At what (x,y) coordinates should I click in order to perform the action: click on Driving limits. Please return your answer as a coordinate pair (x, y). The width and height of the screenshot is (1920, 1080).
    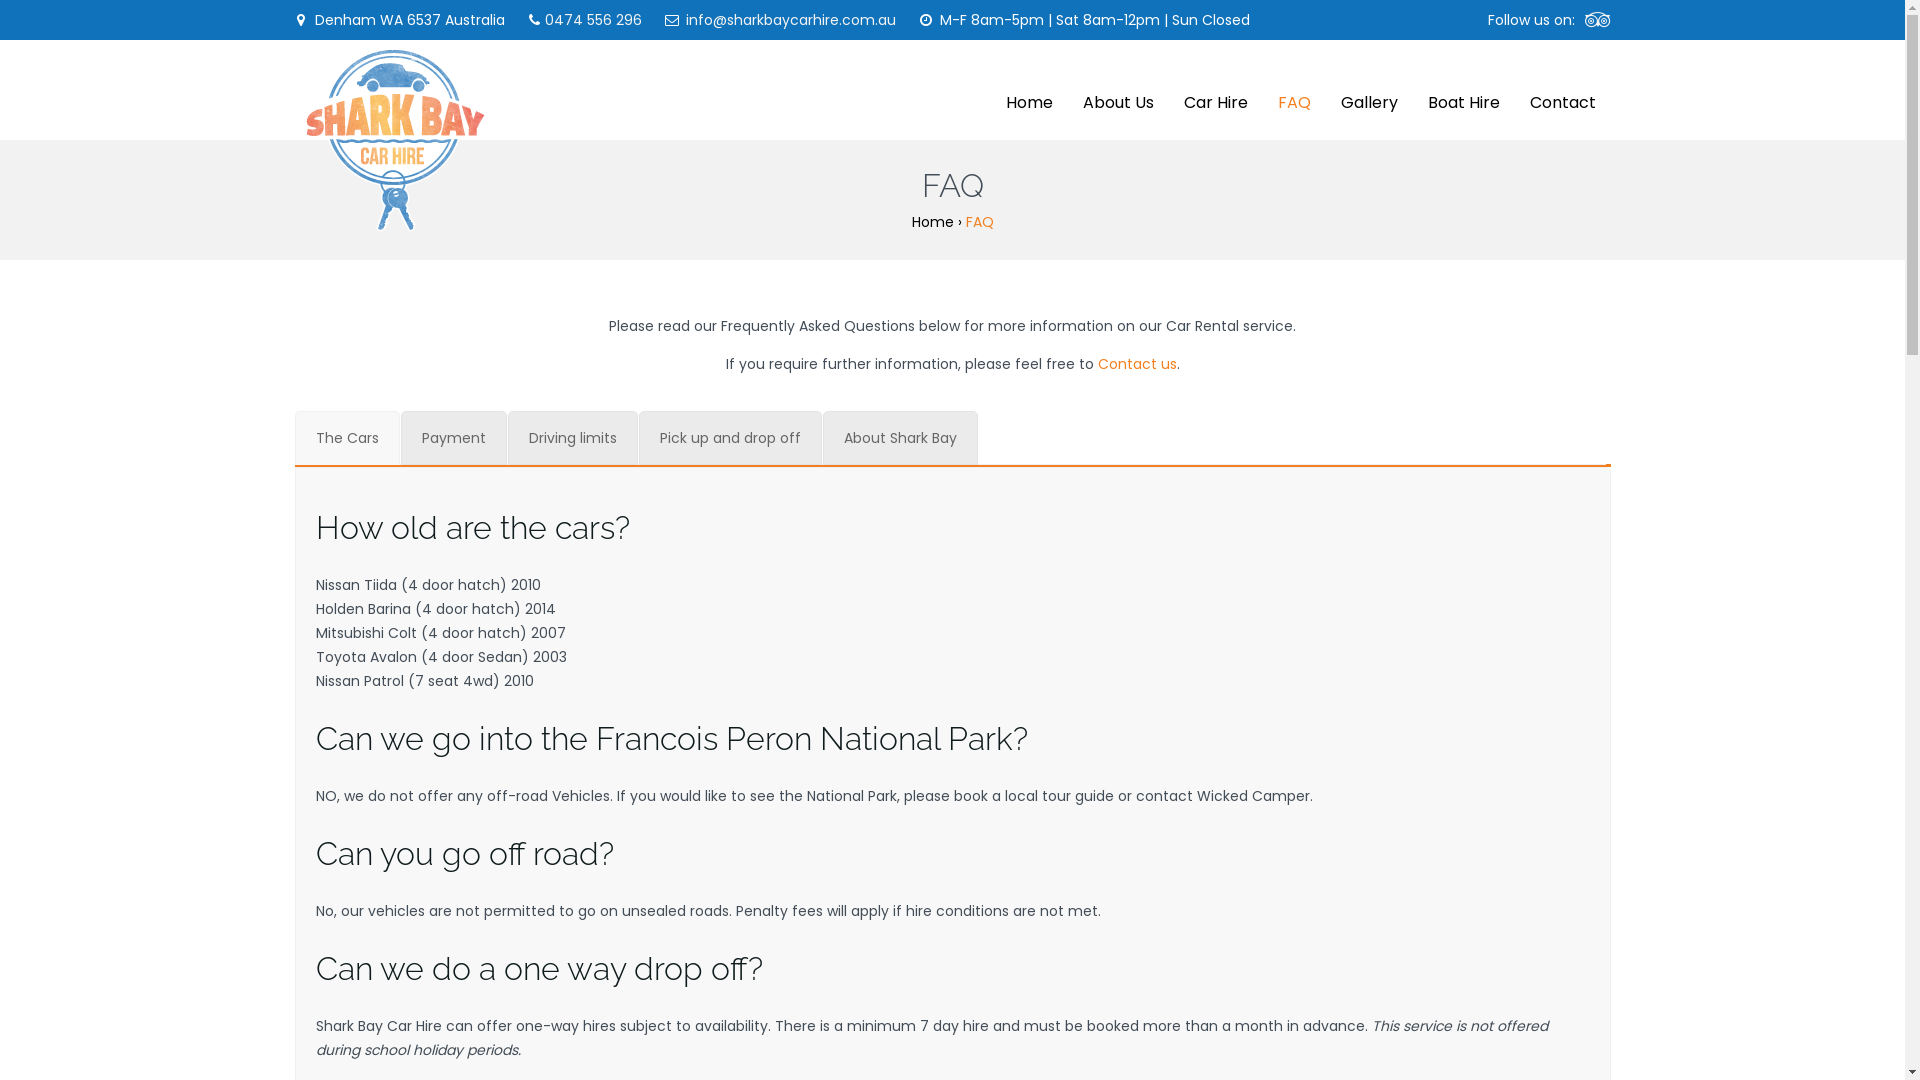
    Looking at the image, I should click on (573, 438).